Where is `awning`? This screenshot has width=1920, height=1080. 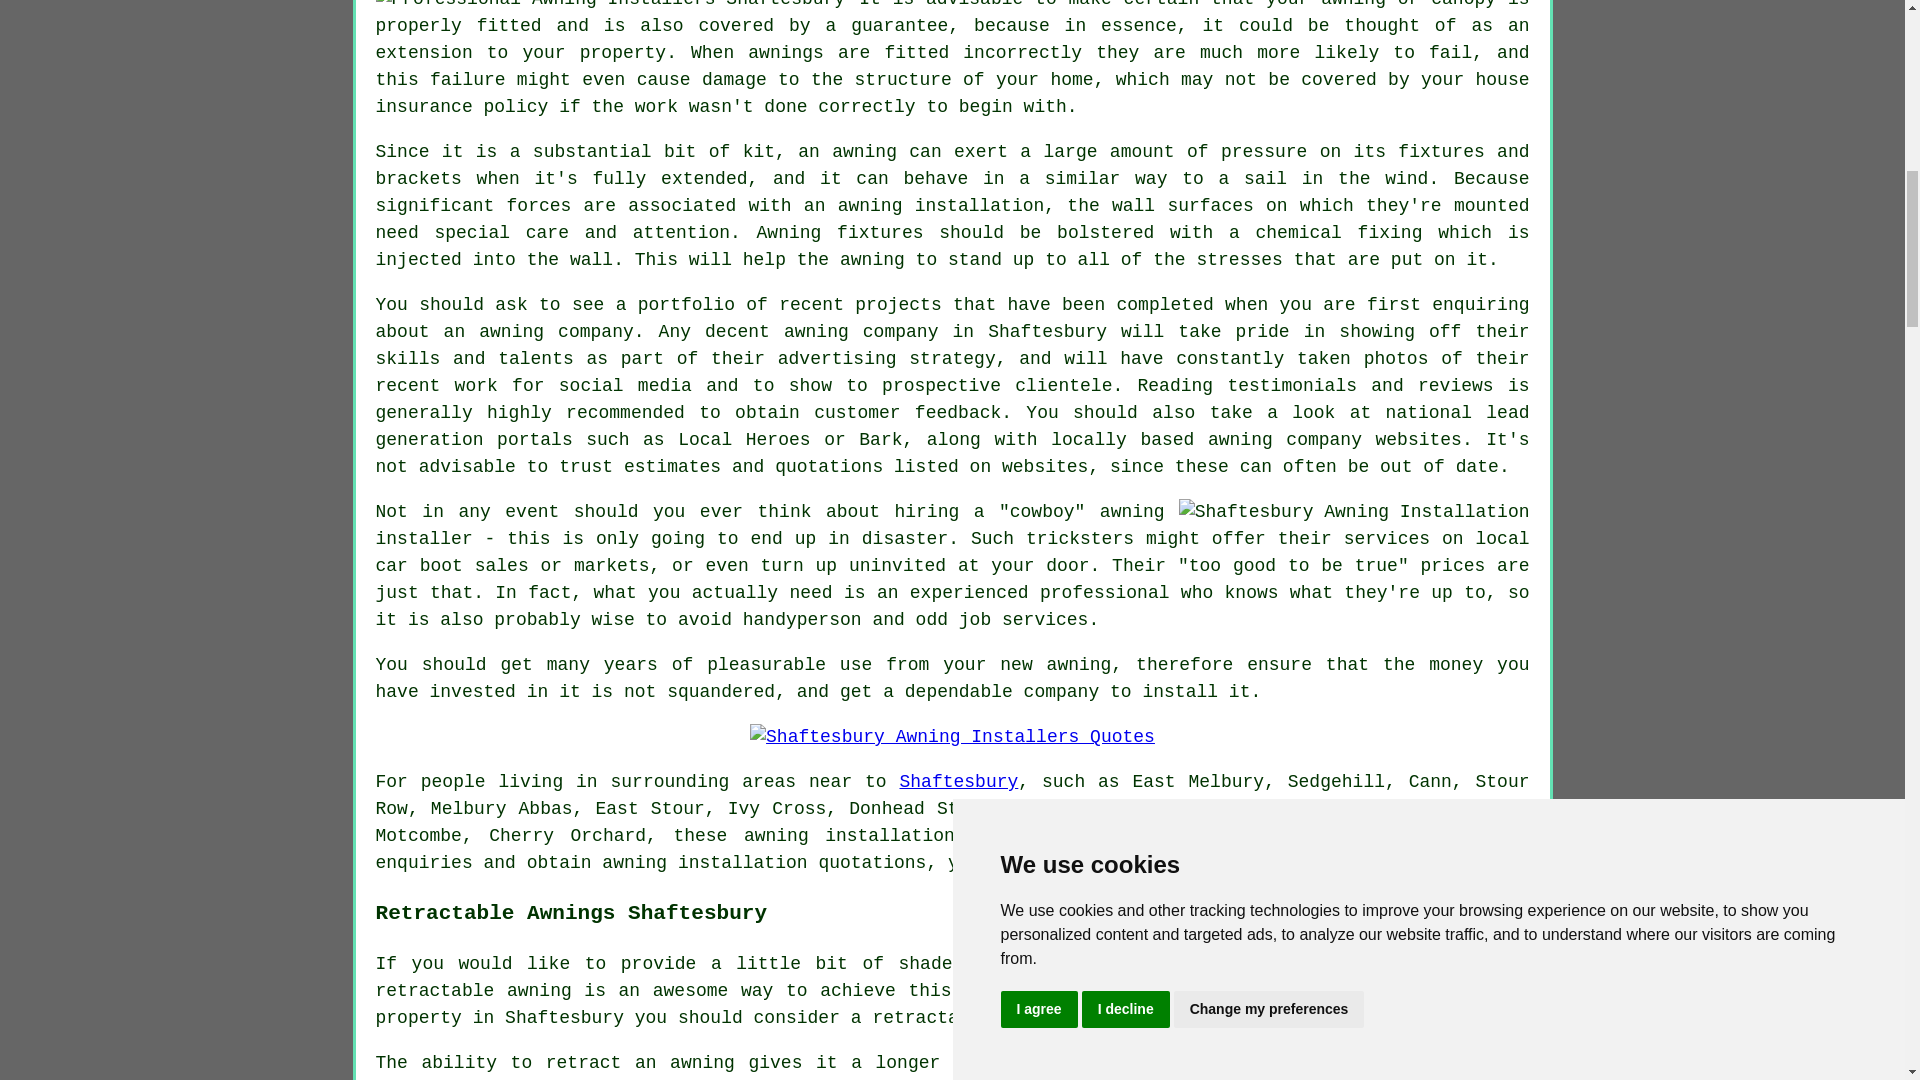 awning is located at coordinates (634, 862).